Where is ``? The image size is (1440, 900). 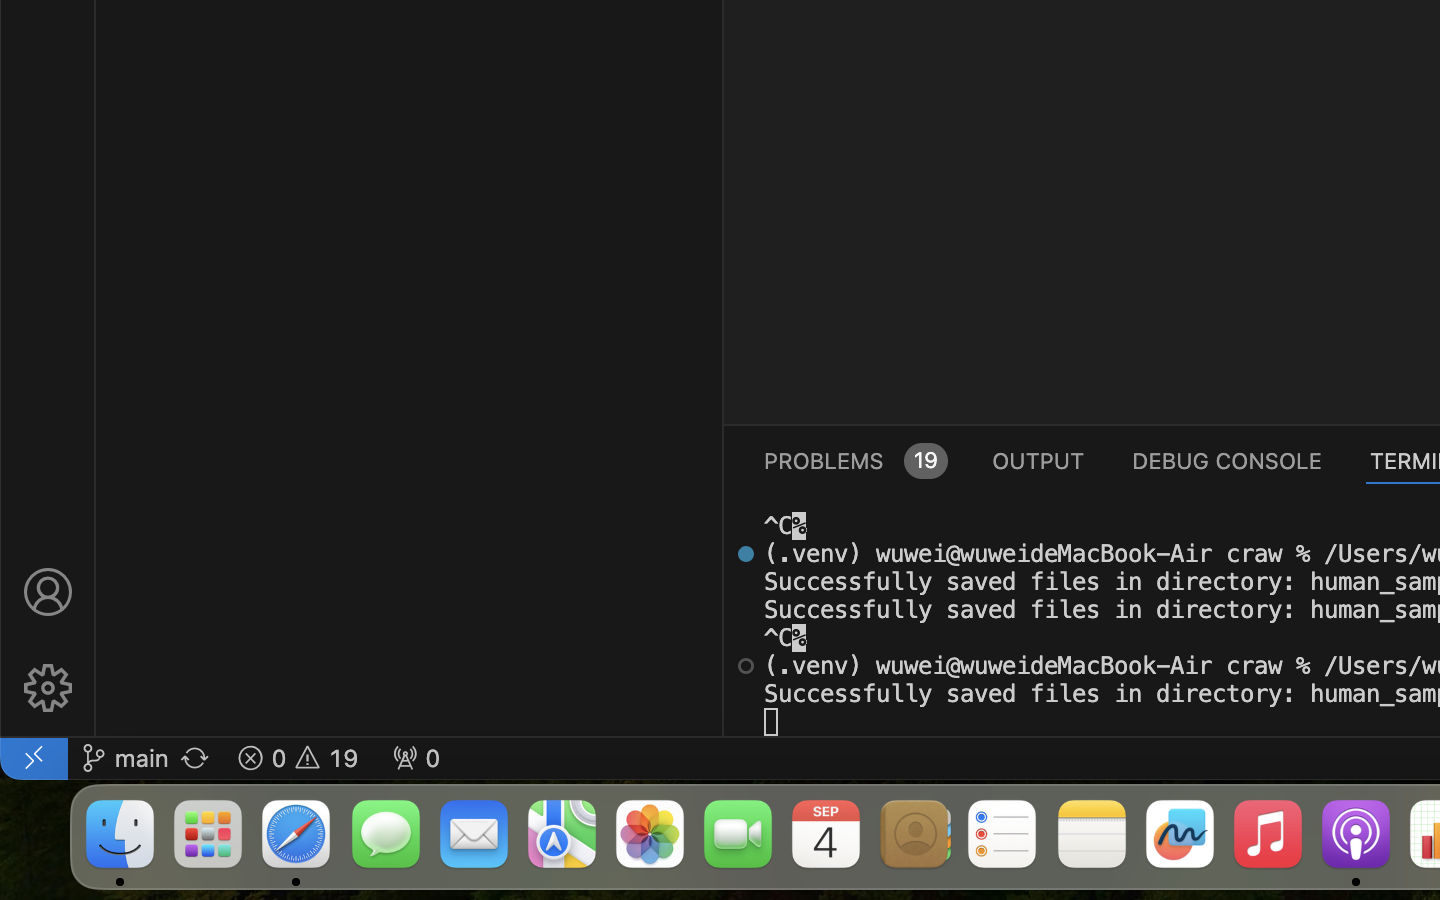
 is located at coordinates (48, 688).